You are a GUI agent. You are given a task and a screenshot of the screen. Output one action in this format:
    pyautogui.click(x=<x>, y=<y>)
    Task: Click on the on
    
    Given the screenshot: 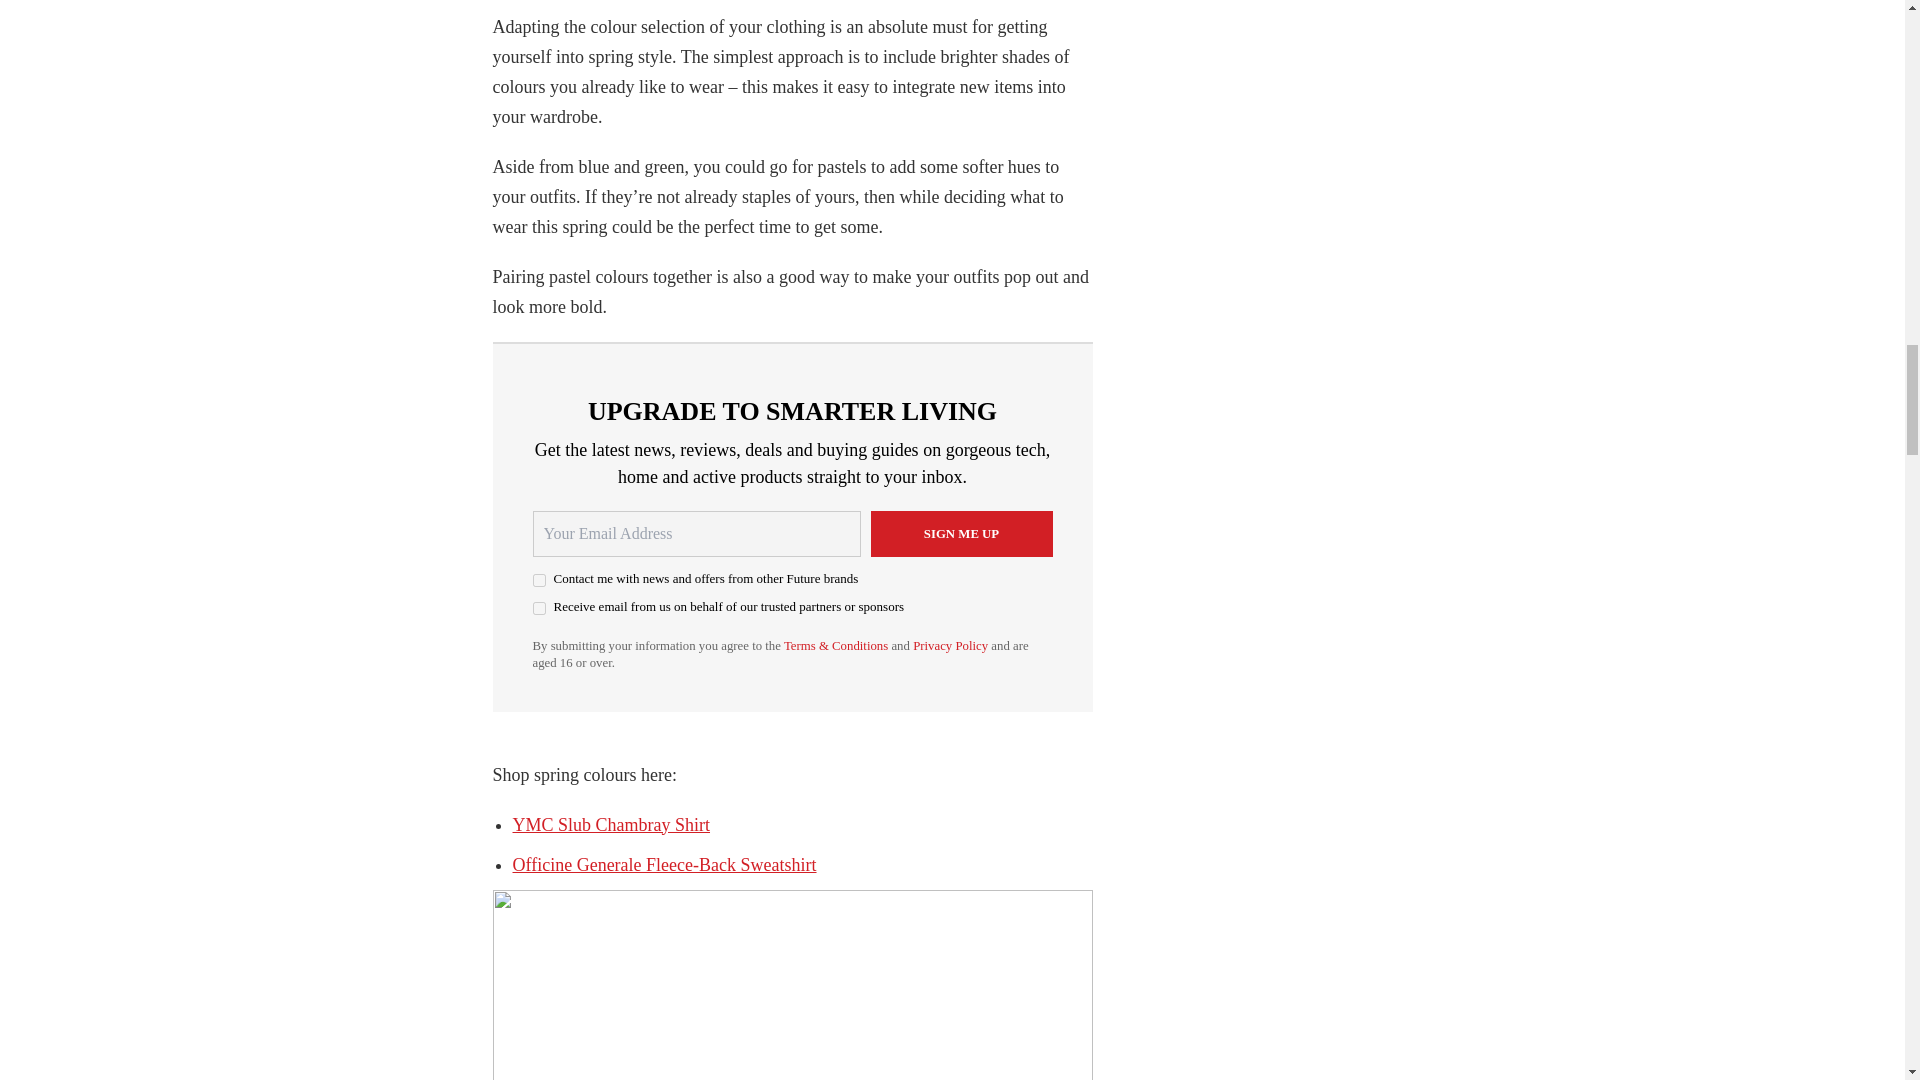 What is the action you would take?
    pyautogui.click(x=538, y=608)
    